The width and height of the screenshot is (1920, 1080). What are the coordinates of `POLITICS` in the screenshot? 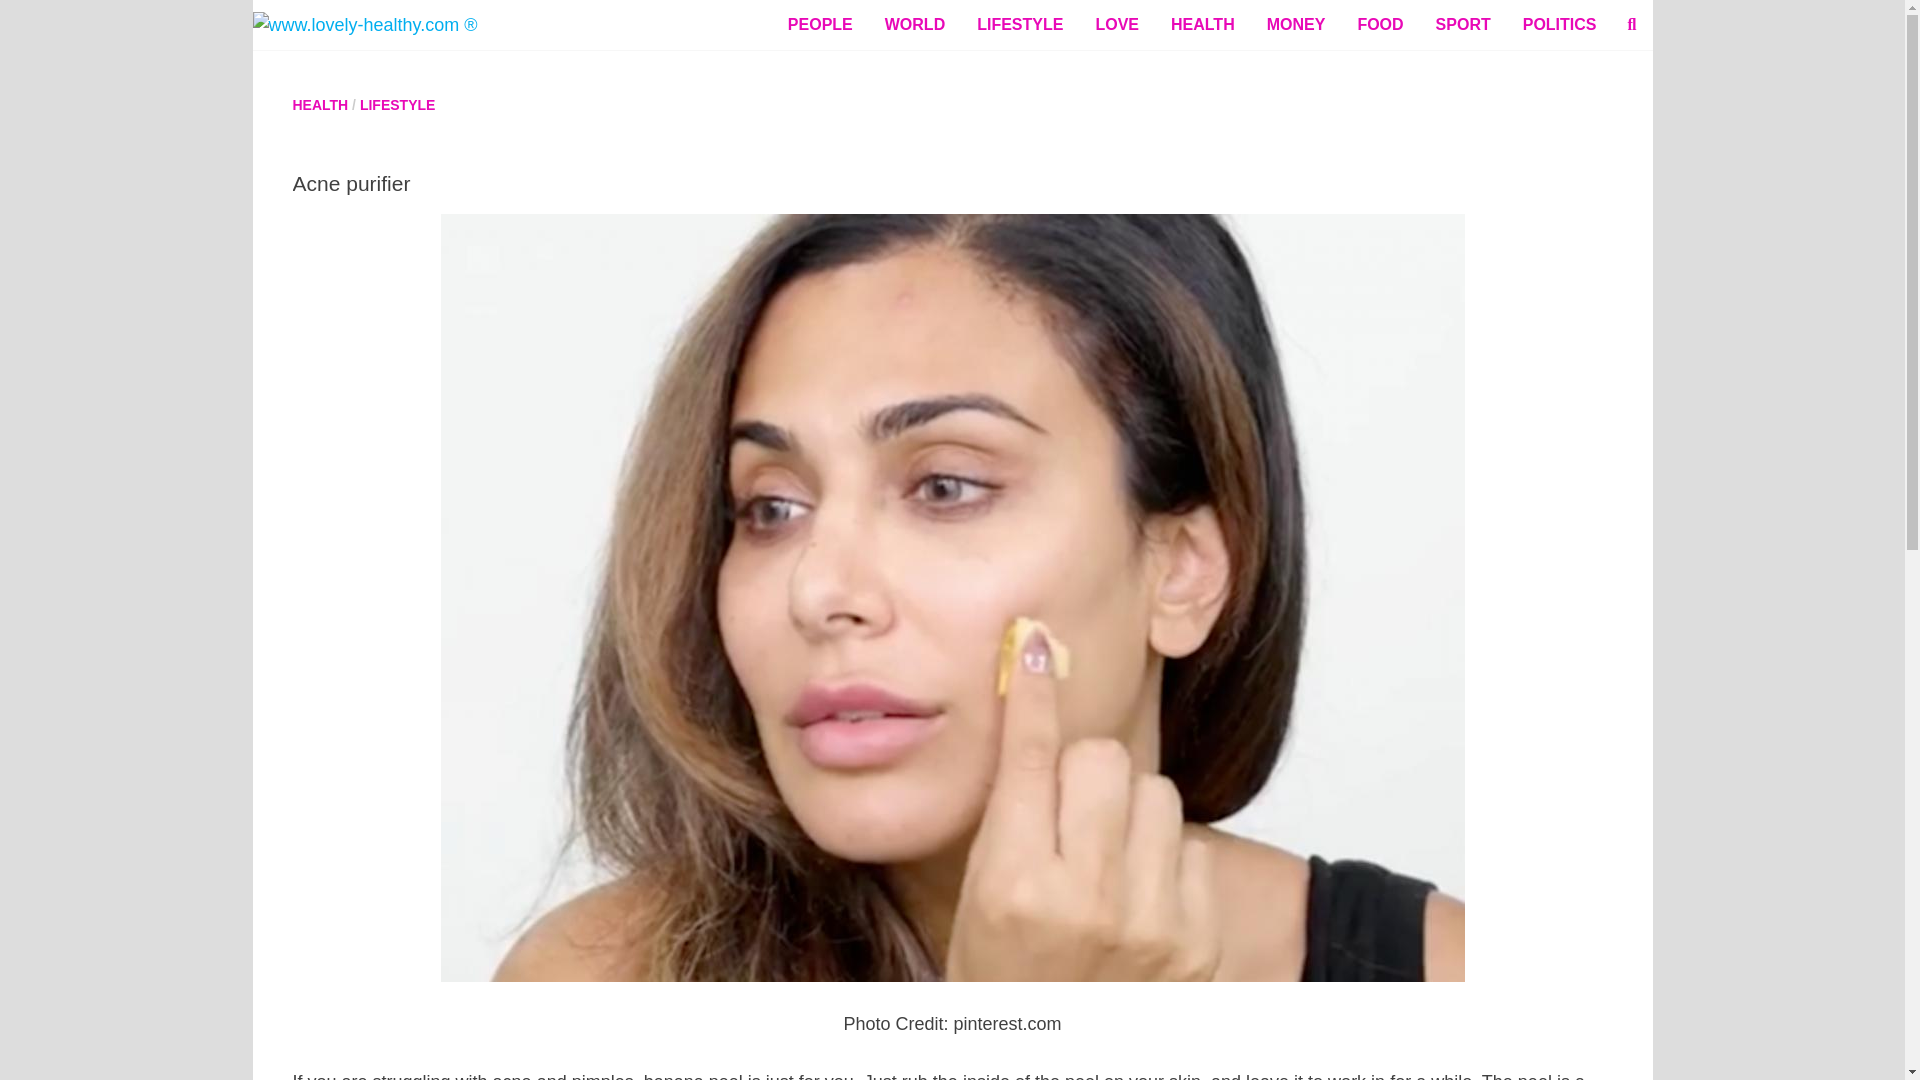 It's located at (1560, 24).